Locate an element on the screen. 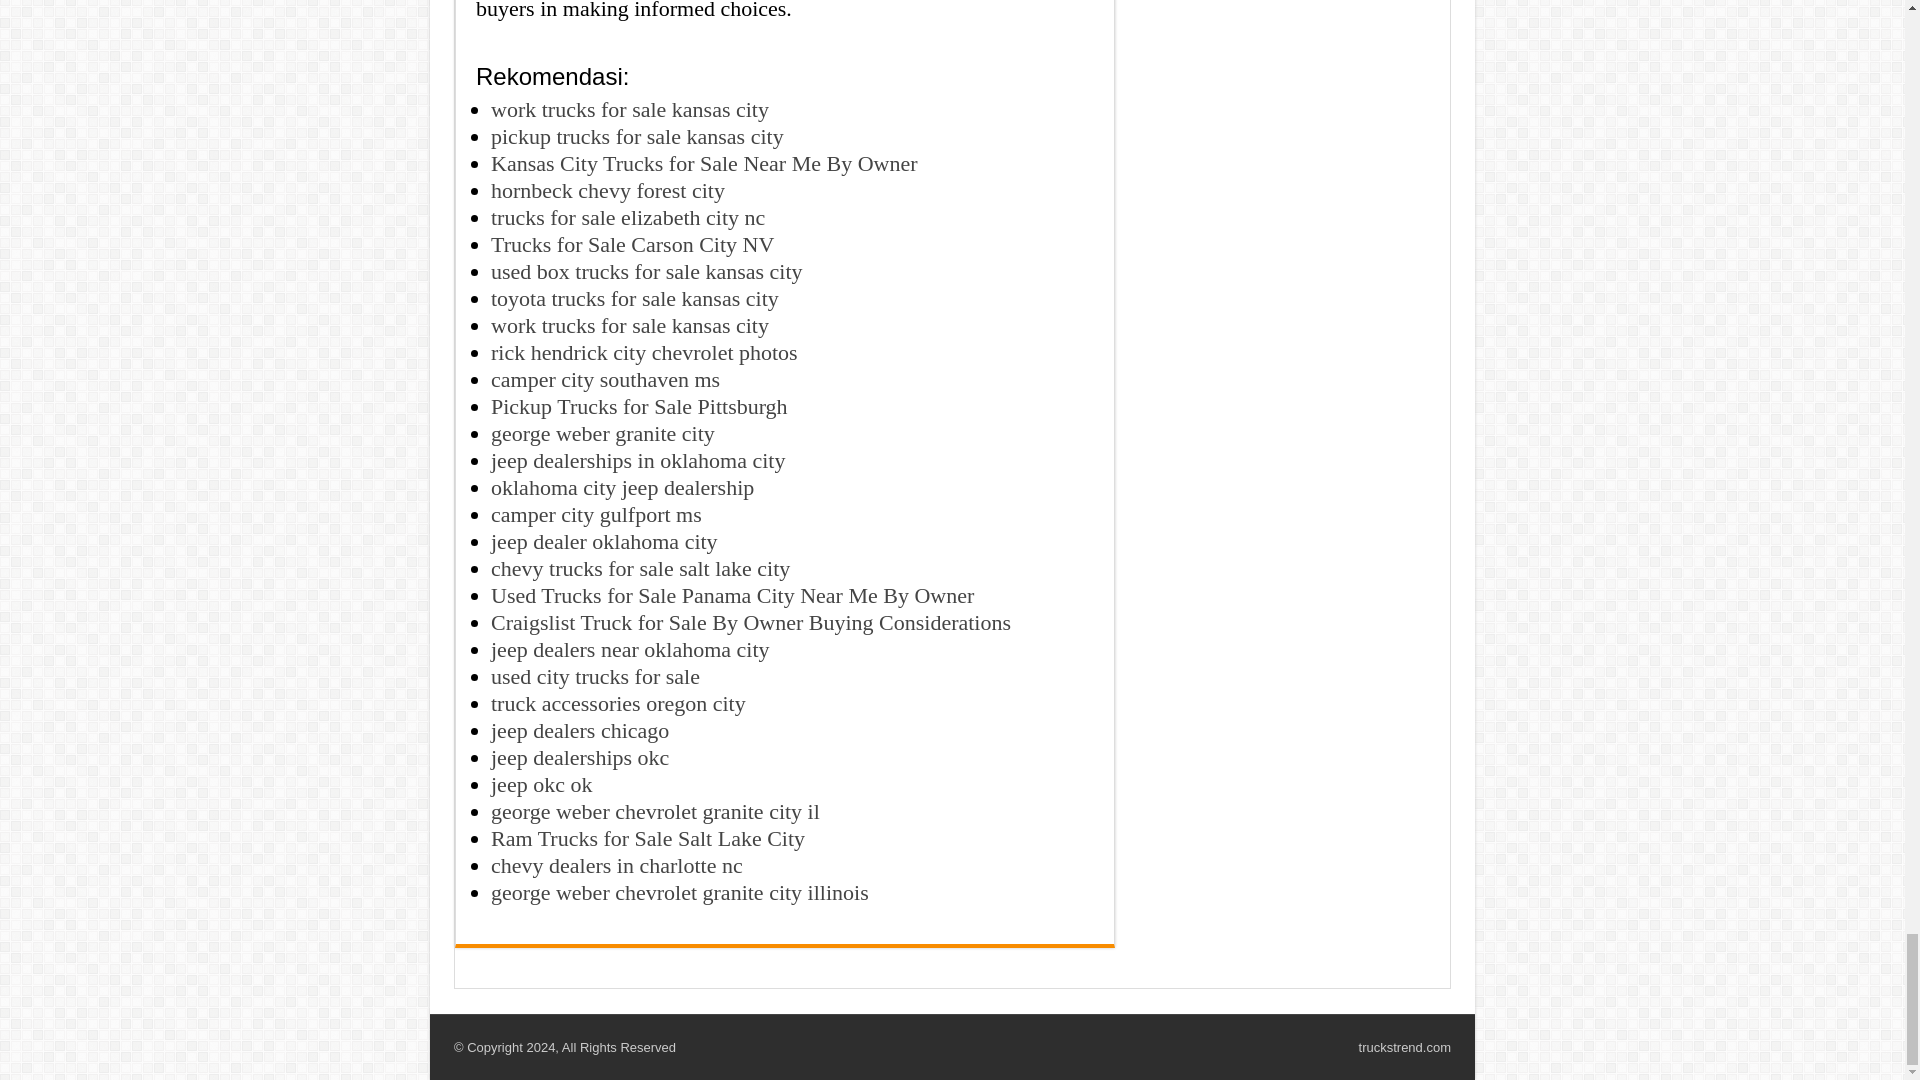 Image resolution: width=1920 pixels, height=1080 pixels. hornbeck chevy forest city is located at coordinates (608, 190).